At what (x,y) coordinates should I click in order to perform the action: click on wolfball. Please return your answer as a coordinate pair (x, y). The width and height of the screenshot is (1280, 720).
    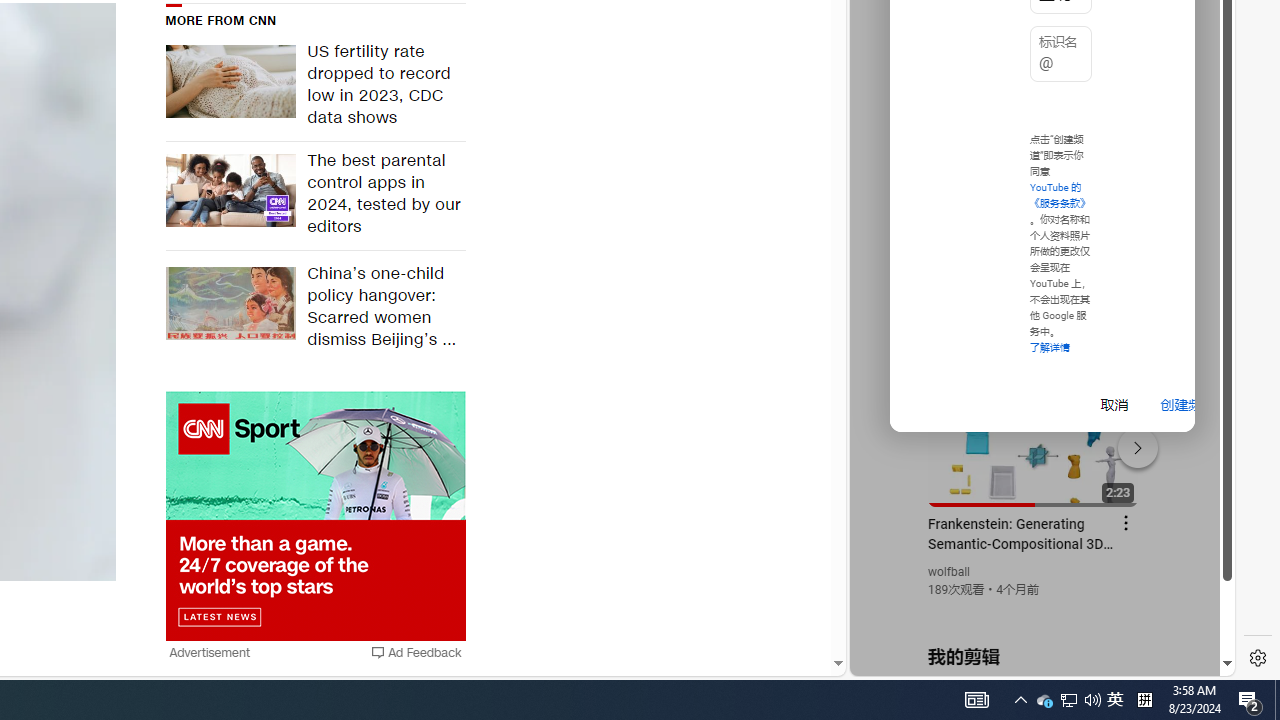
    Looking at the image, I should click on (950, 572).